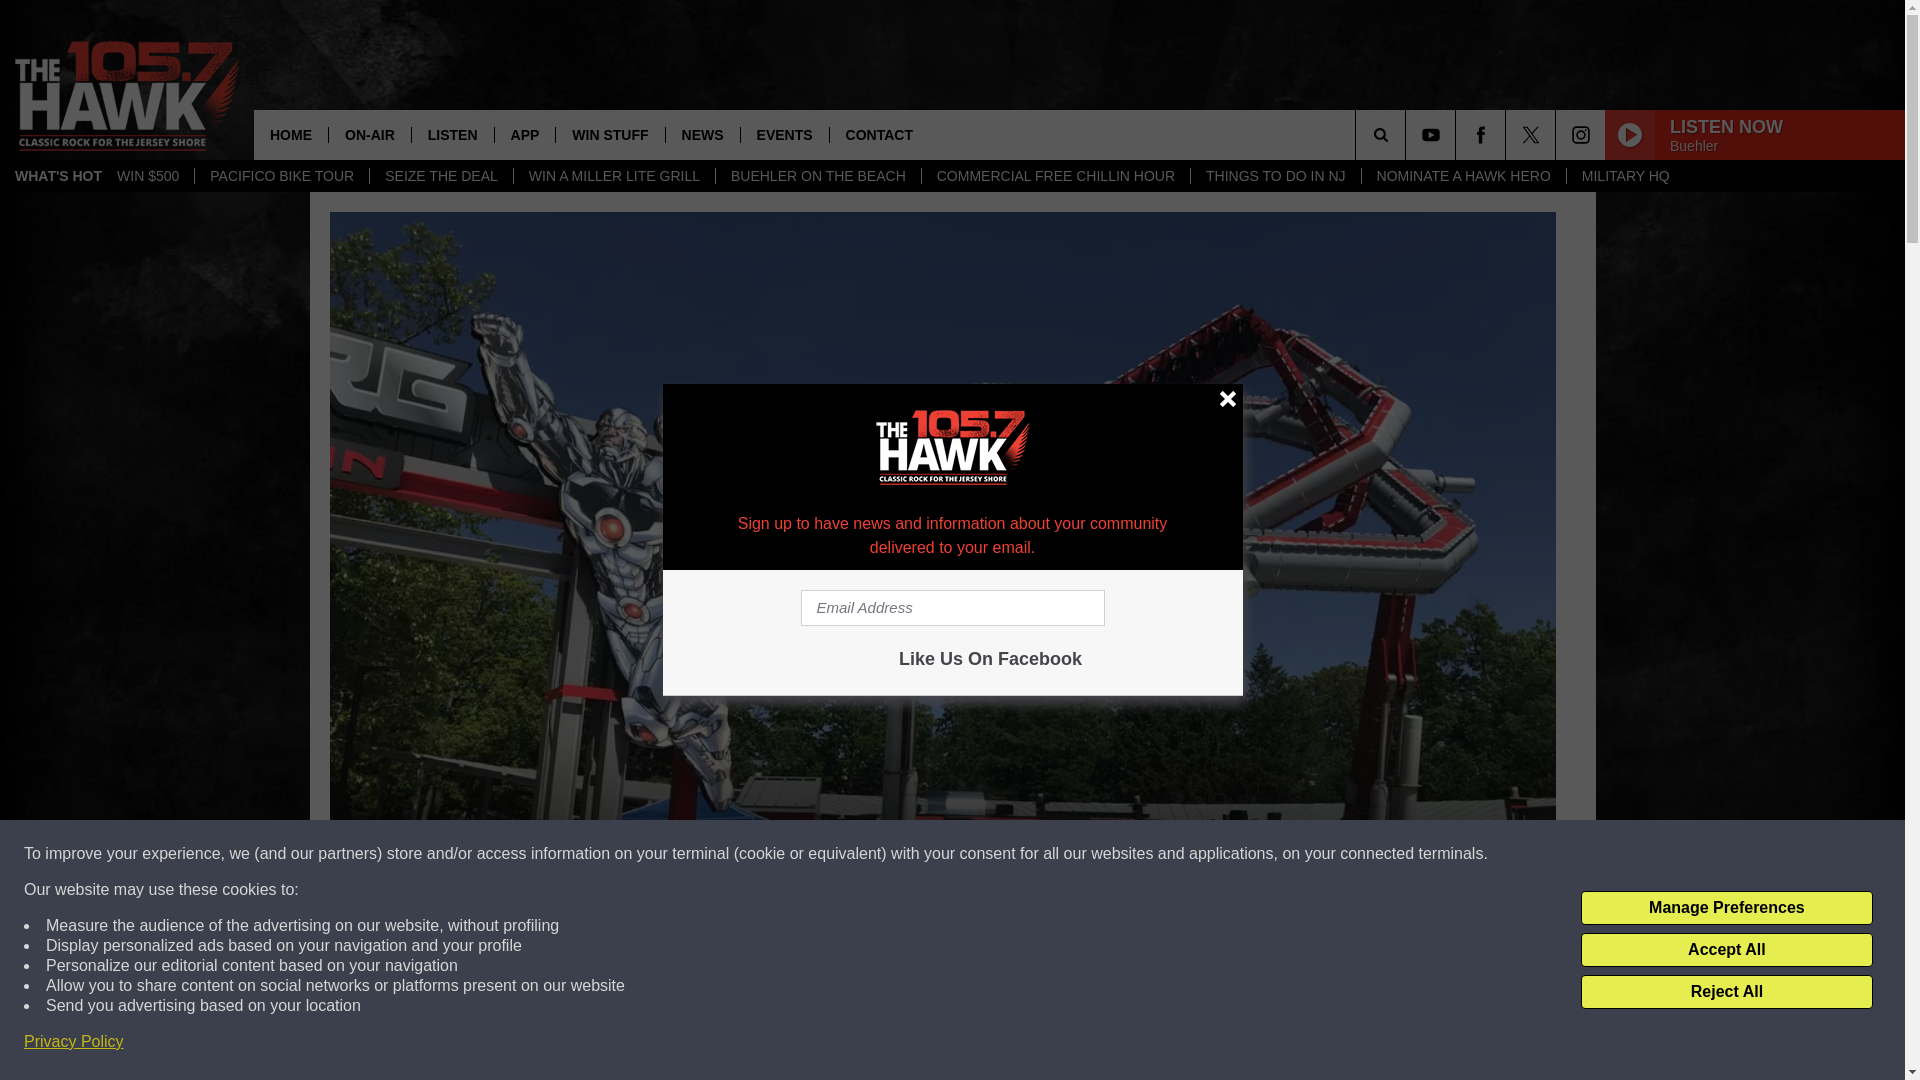 The height and width of the screenshot is (1080, 1920). What do you see at coordinates (1202, 1044) in the screenshot?
I see `Share on Twitter` at bounding box center [1202, 1044].